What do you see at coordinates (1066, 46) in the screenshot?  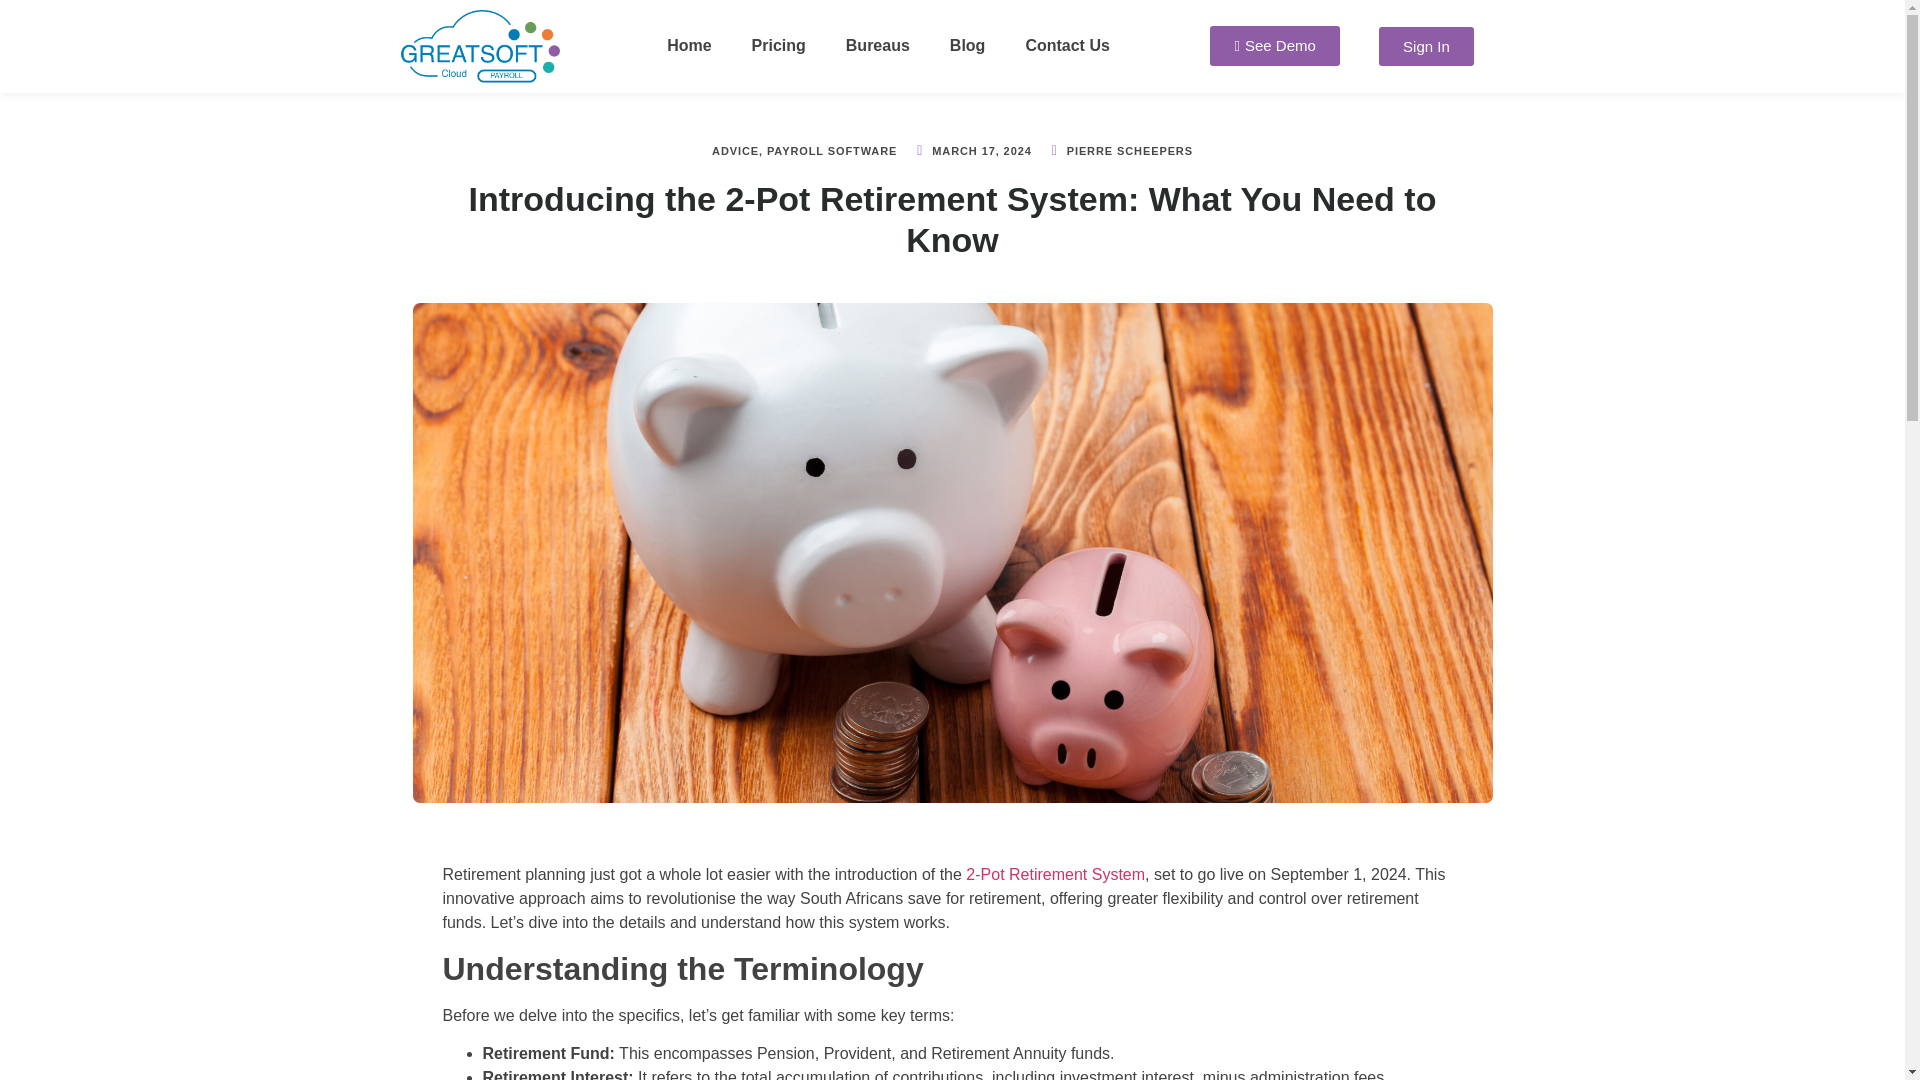 I see `Contact Us` at bounding box center [1066, 46].